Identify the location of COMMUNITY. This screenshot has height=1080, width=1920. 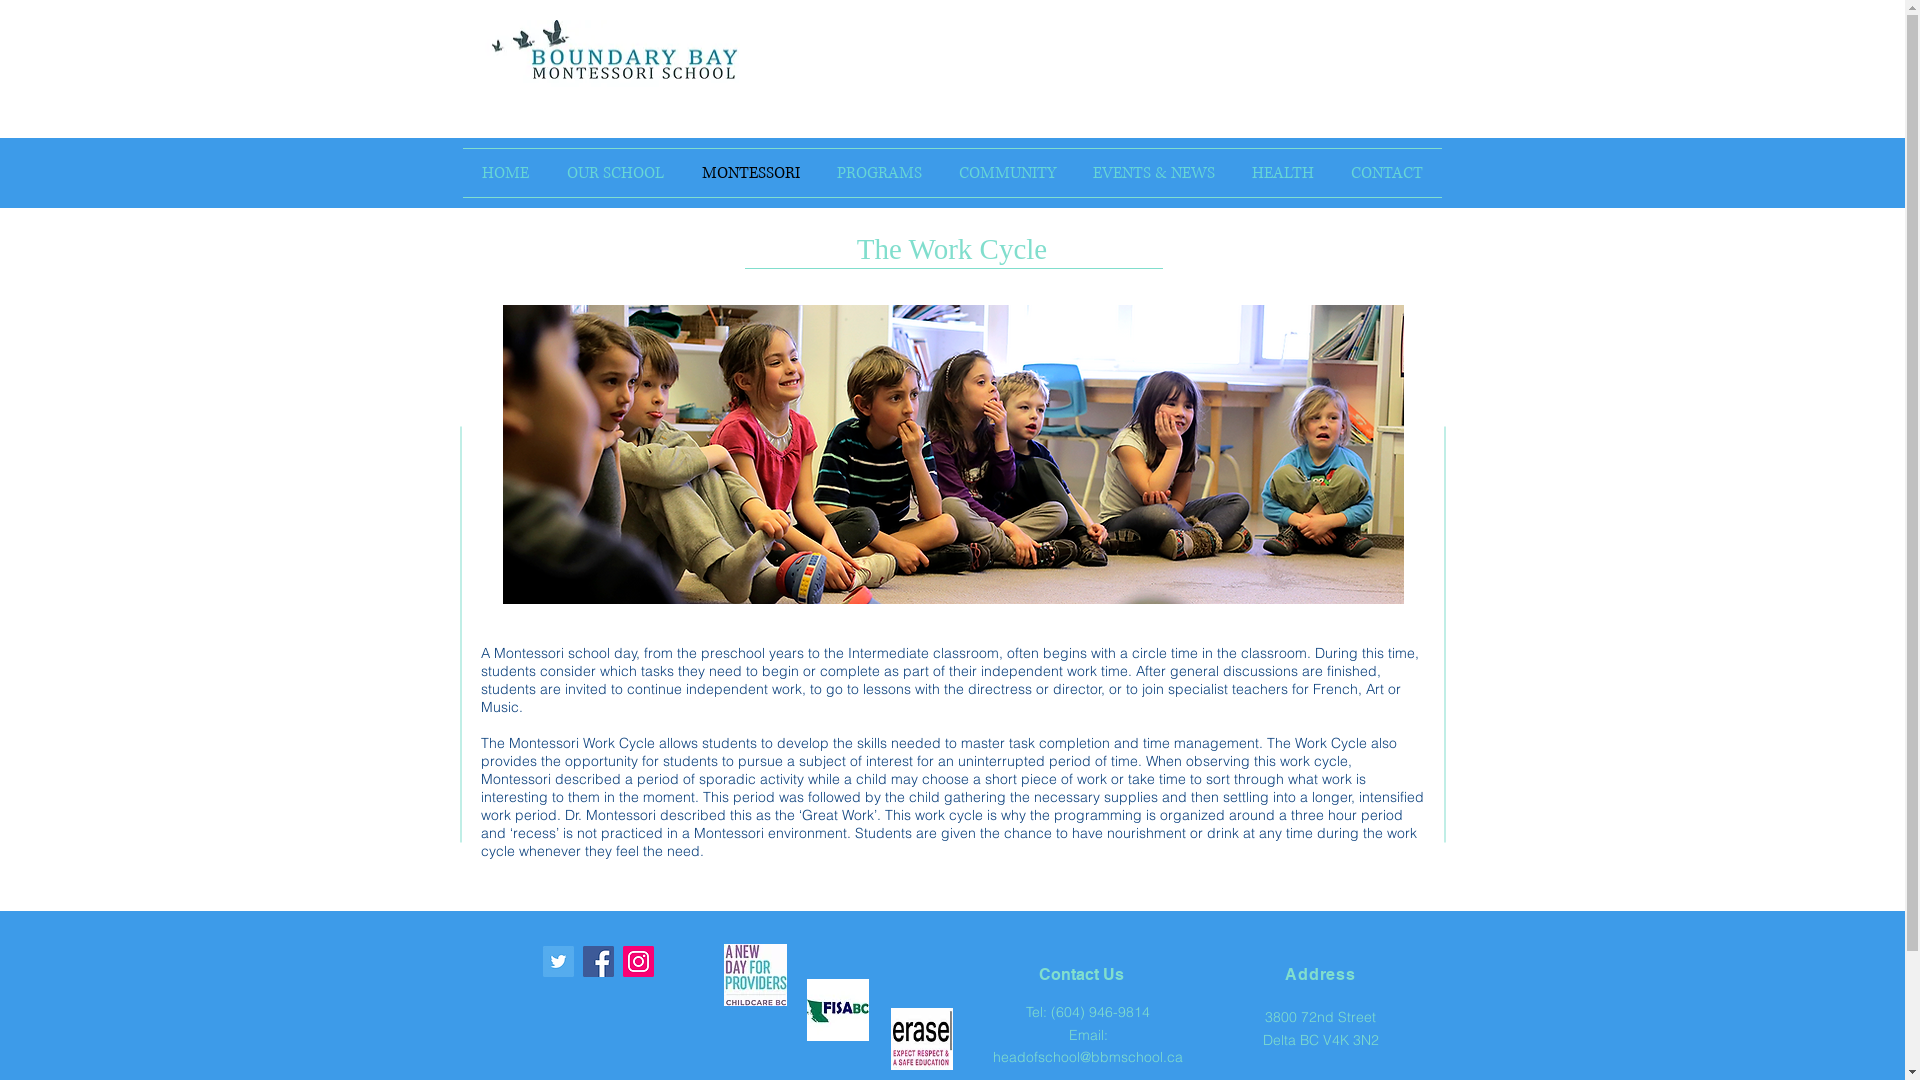
(1007, 173).